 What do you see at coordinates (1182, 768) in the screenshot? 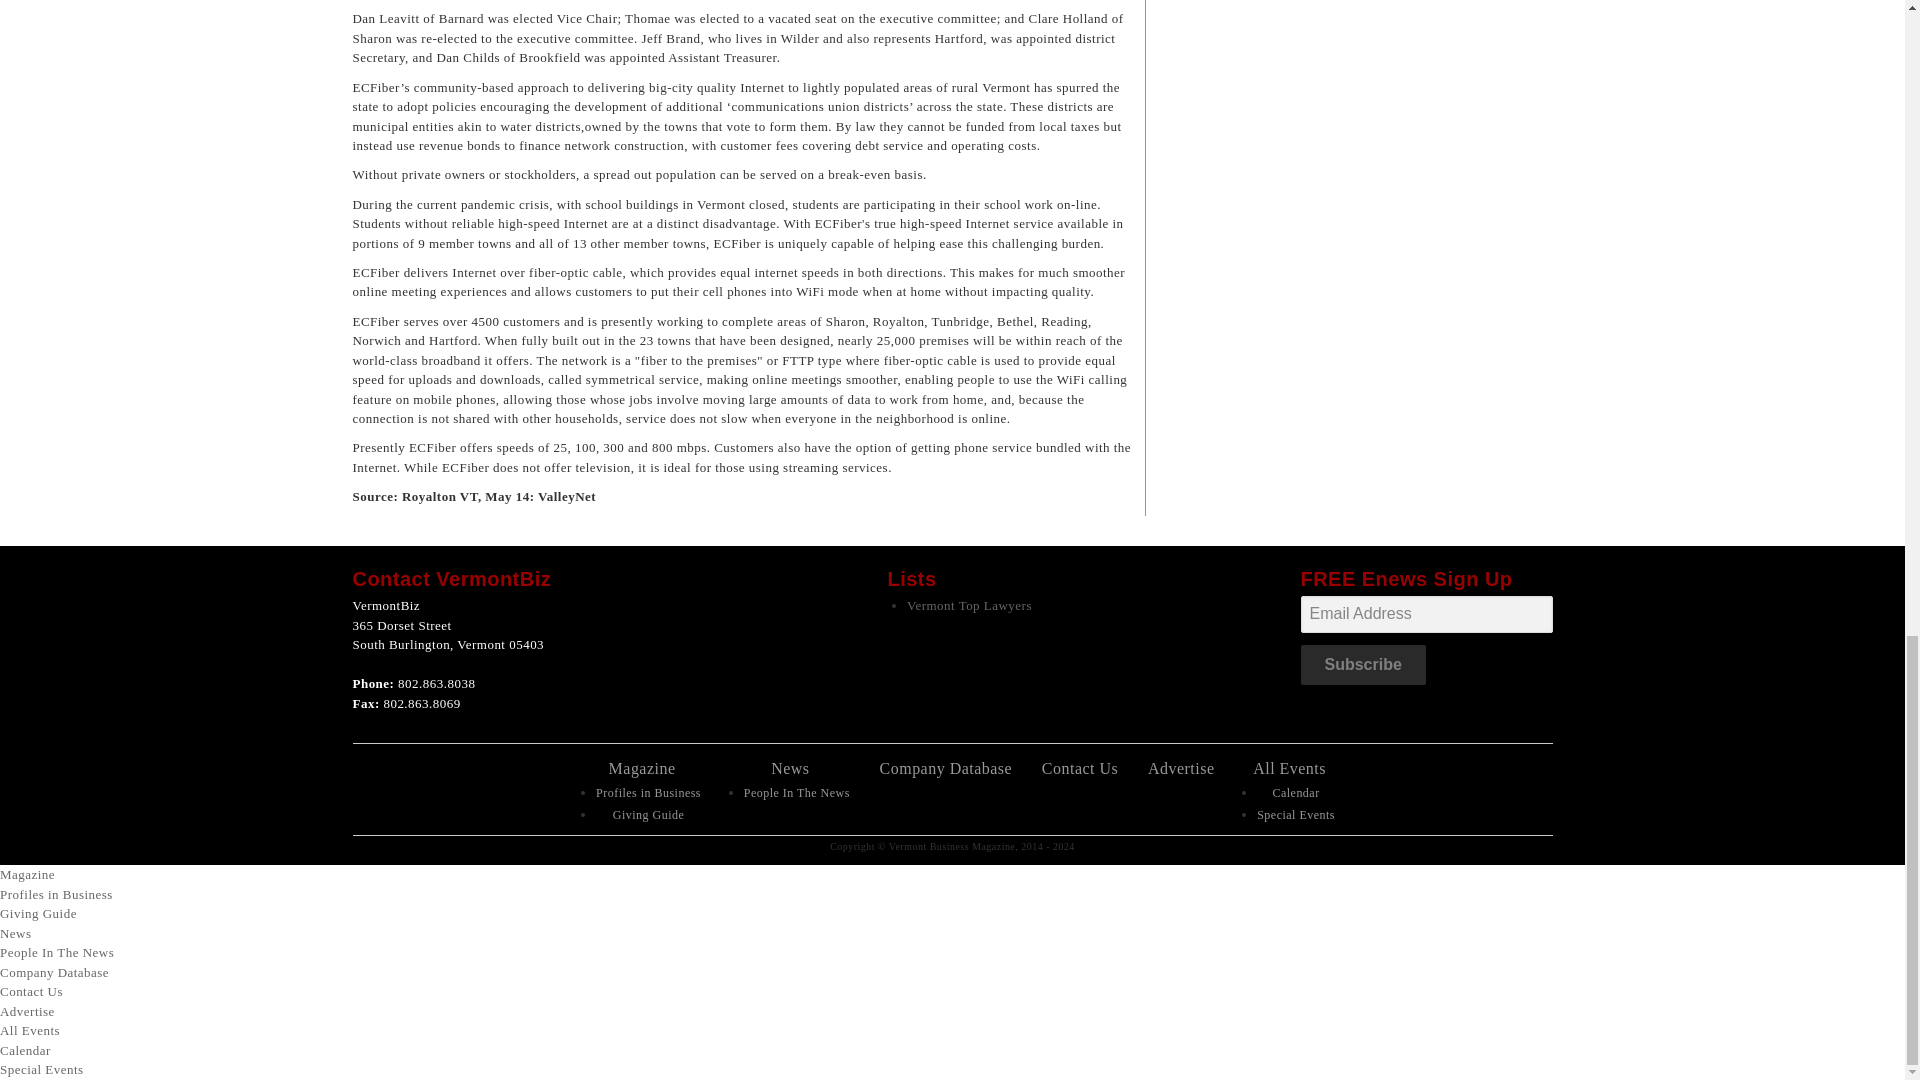
I see `Advertise` at bounding box center [1182, 768].